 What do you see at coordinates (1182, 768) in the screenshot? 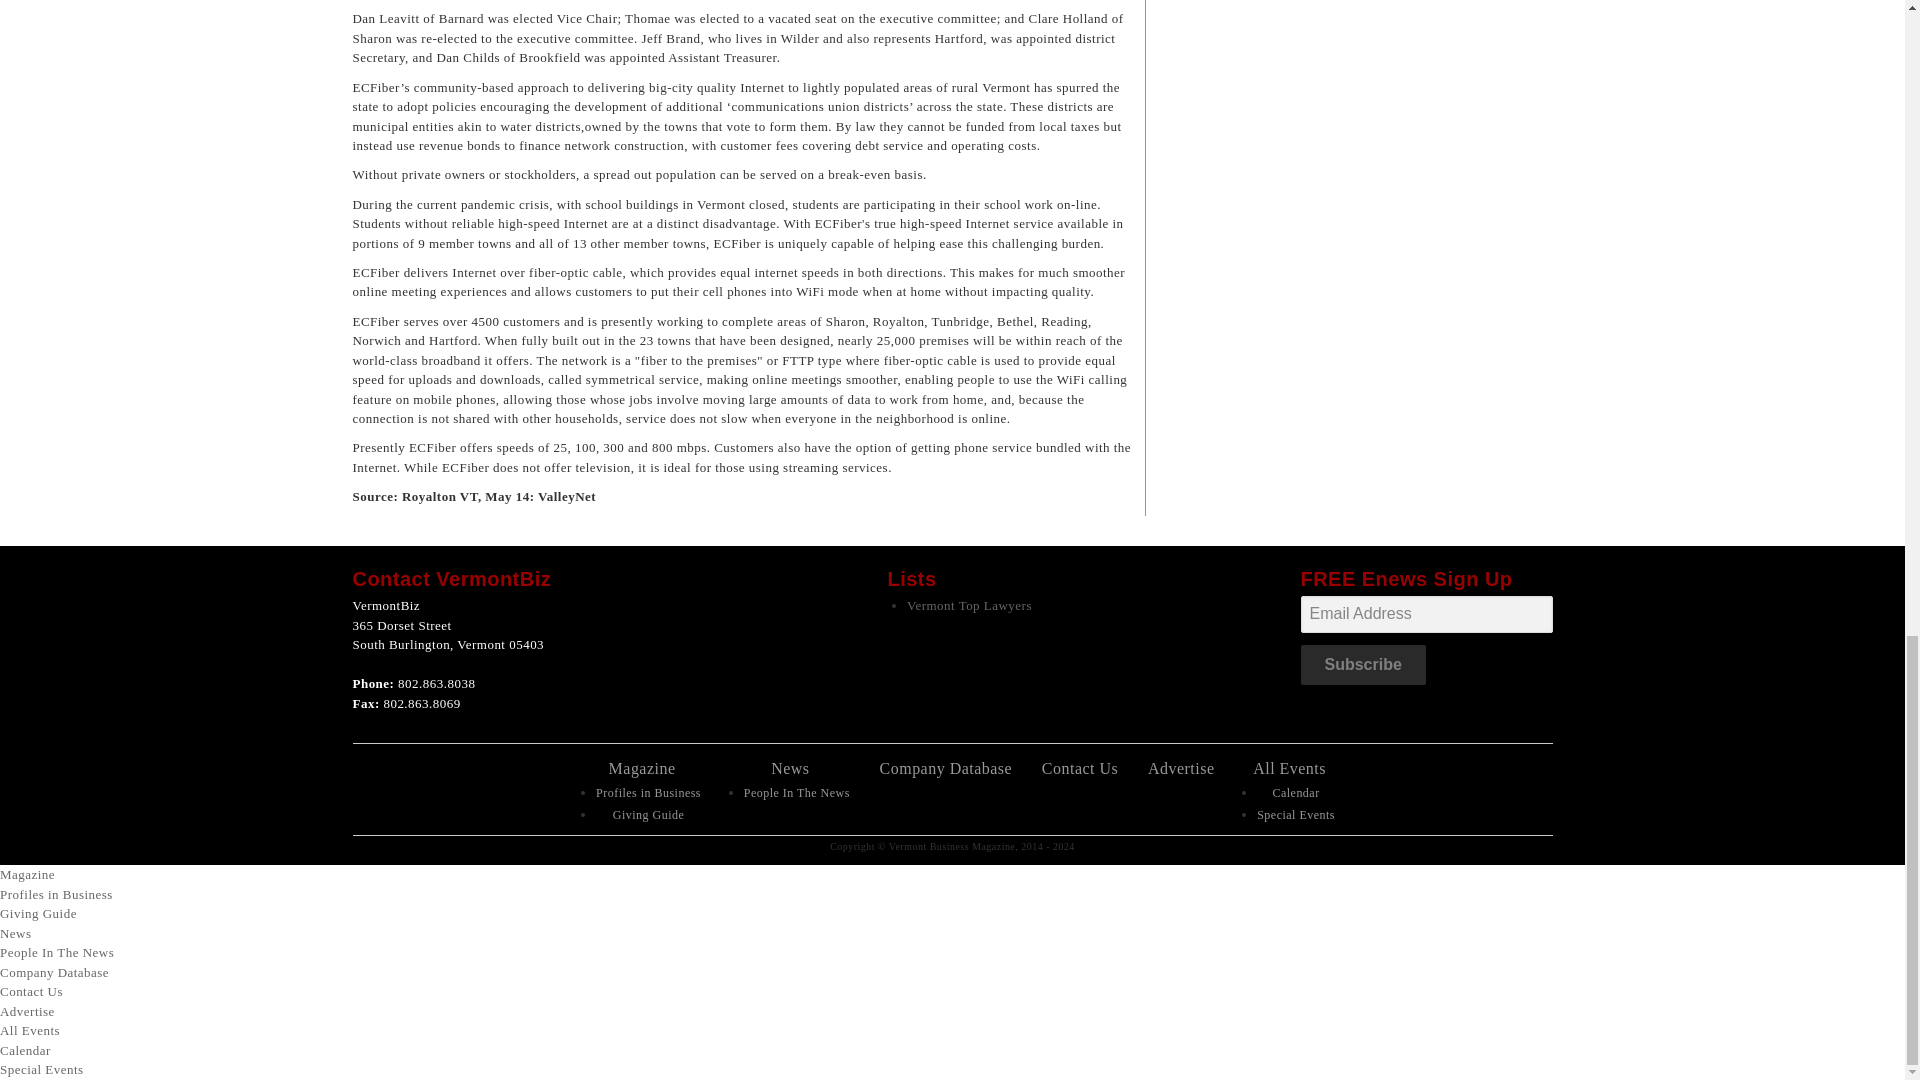
I see `Advertise` at bounding box center [1182, 768].